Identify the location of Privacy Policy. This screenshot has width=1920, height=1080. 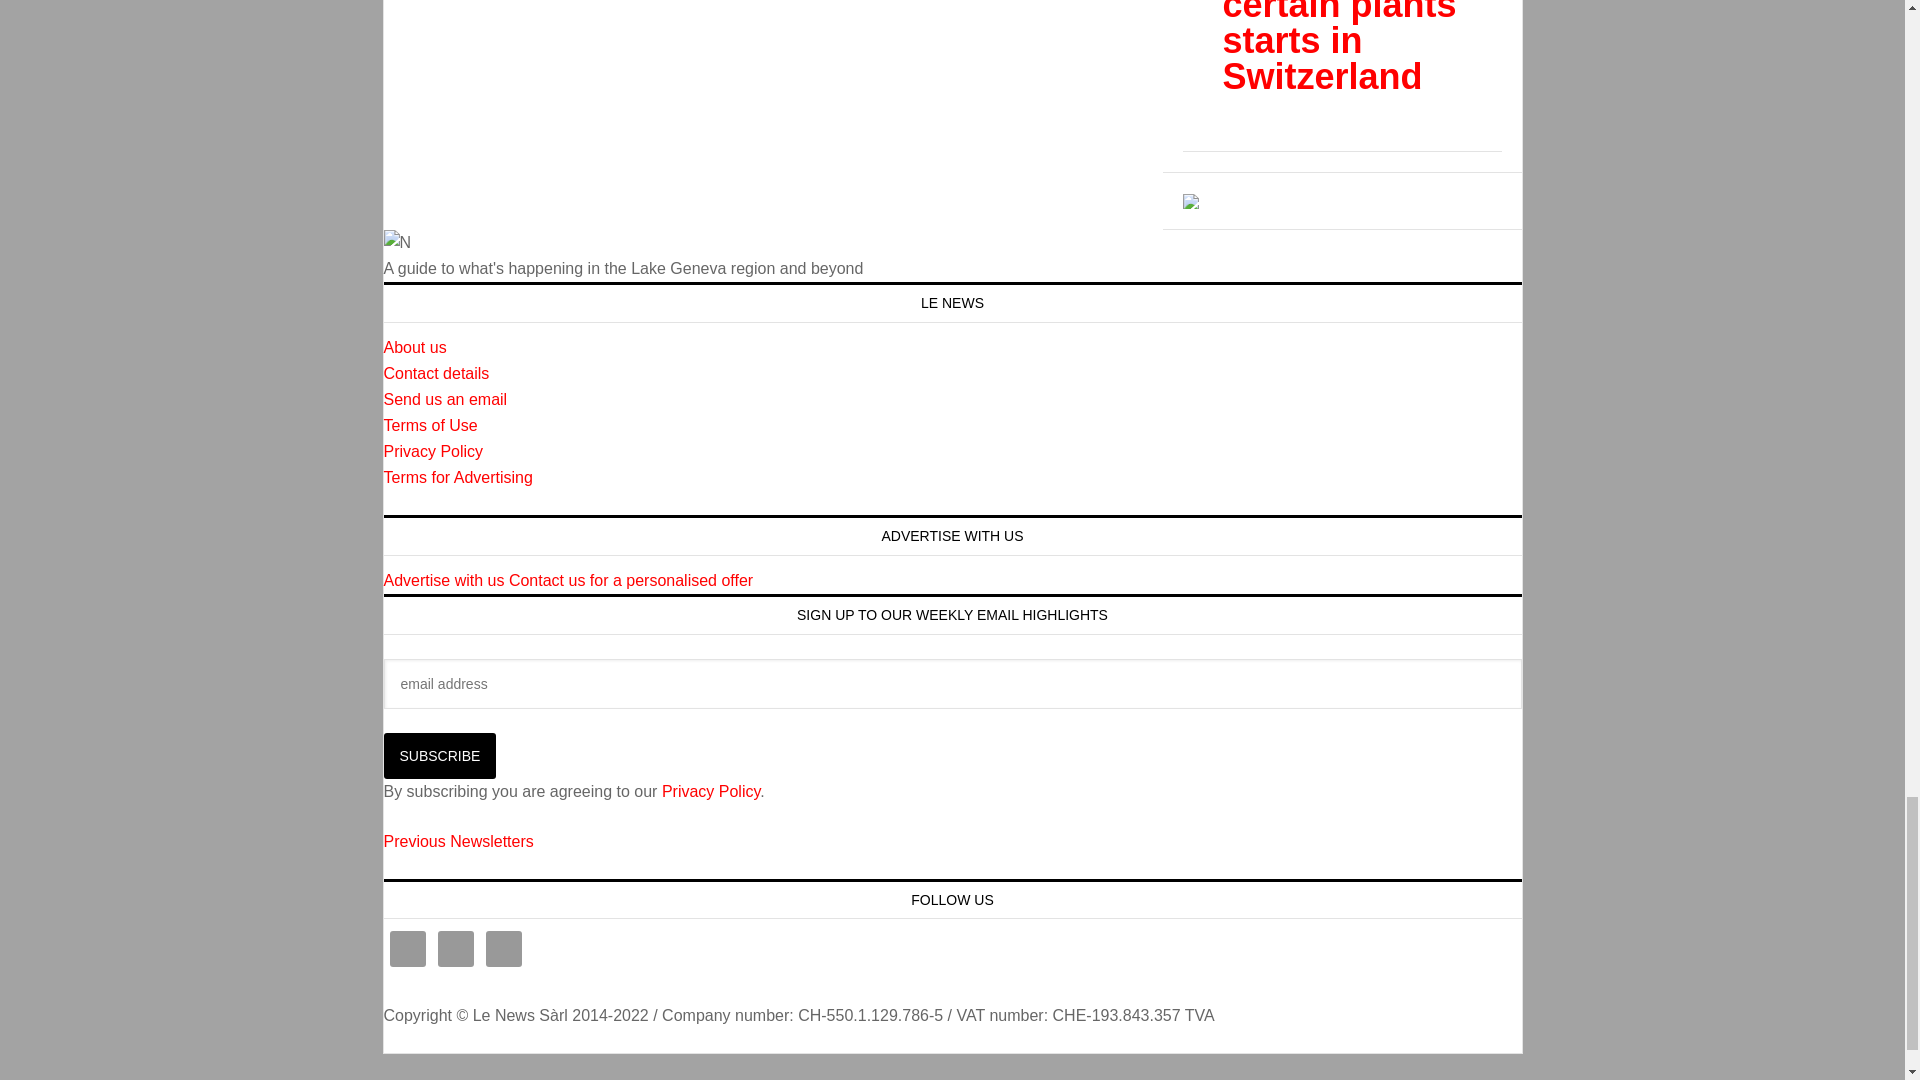
(434, 451).